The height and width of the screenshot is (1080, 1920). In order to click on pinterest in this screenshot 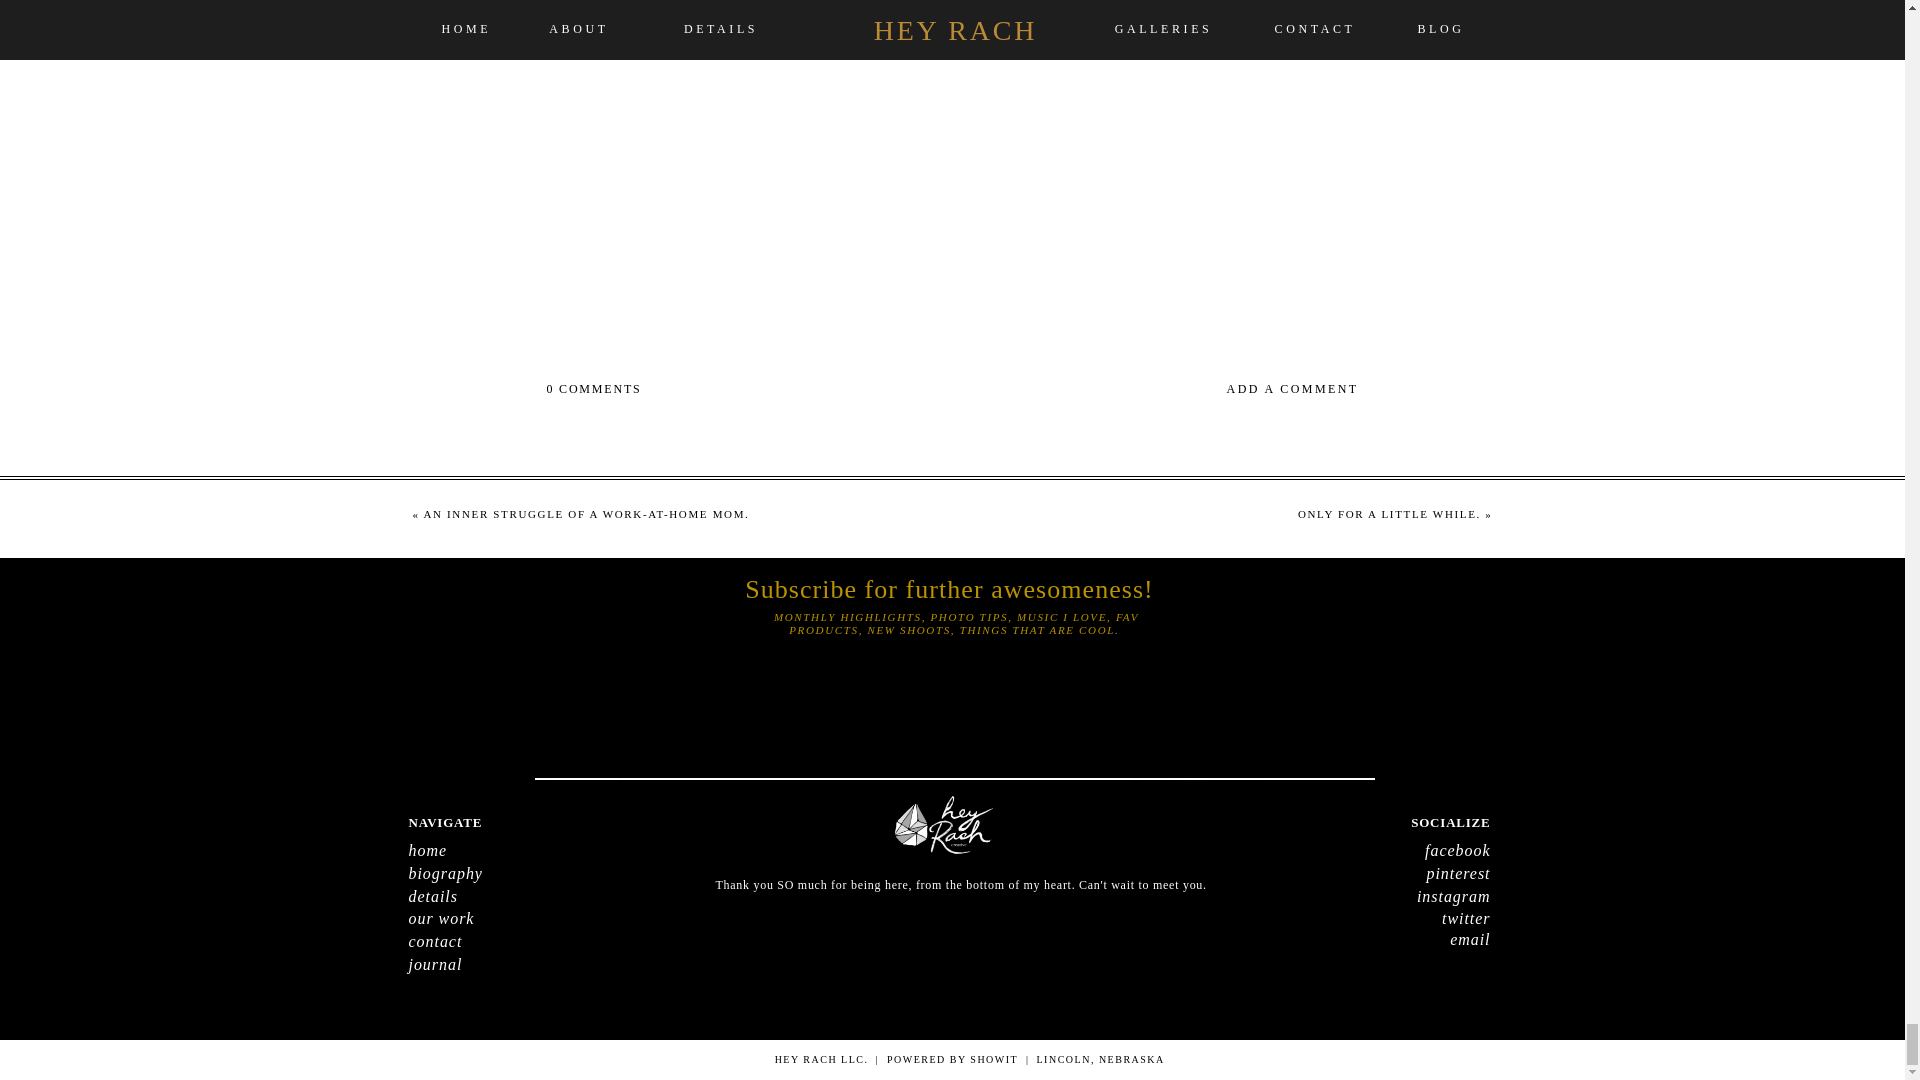, I will do `click(1373, 873)`.